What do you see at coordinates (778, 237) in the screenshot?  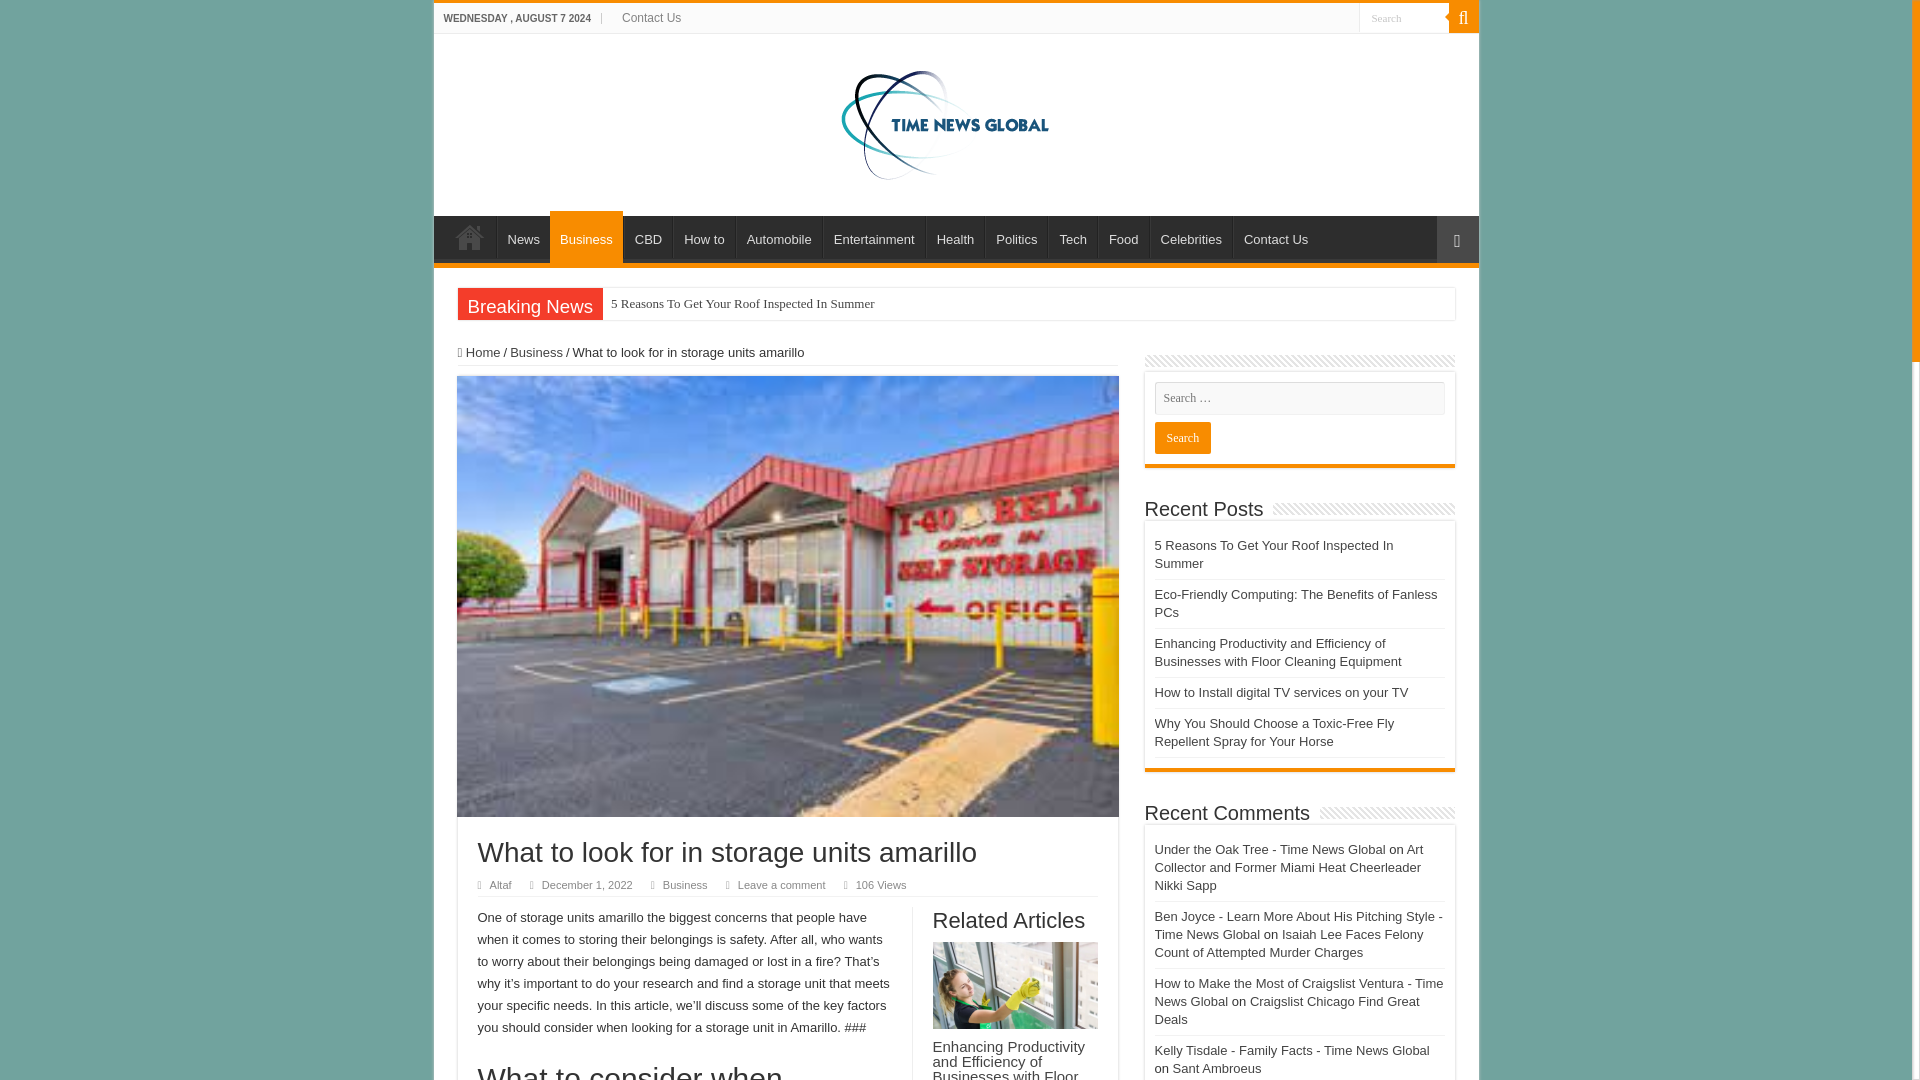 I see `Automobile` at bounding box center [778, 237].